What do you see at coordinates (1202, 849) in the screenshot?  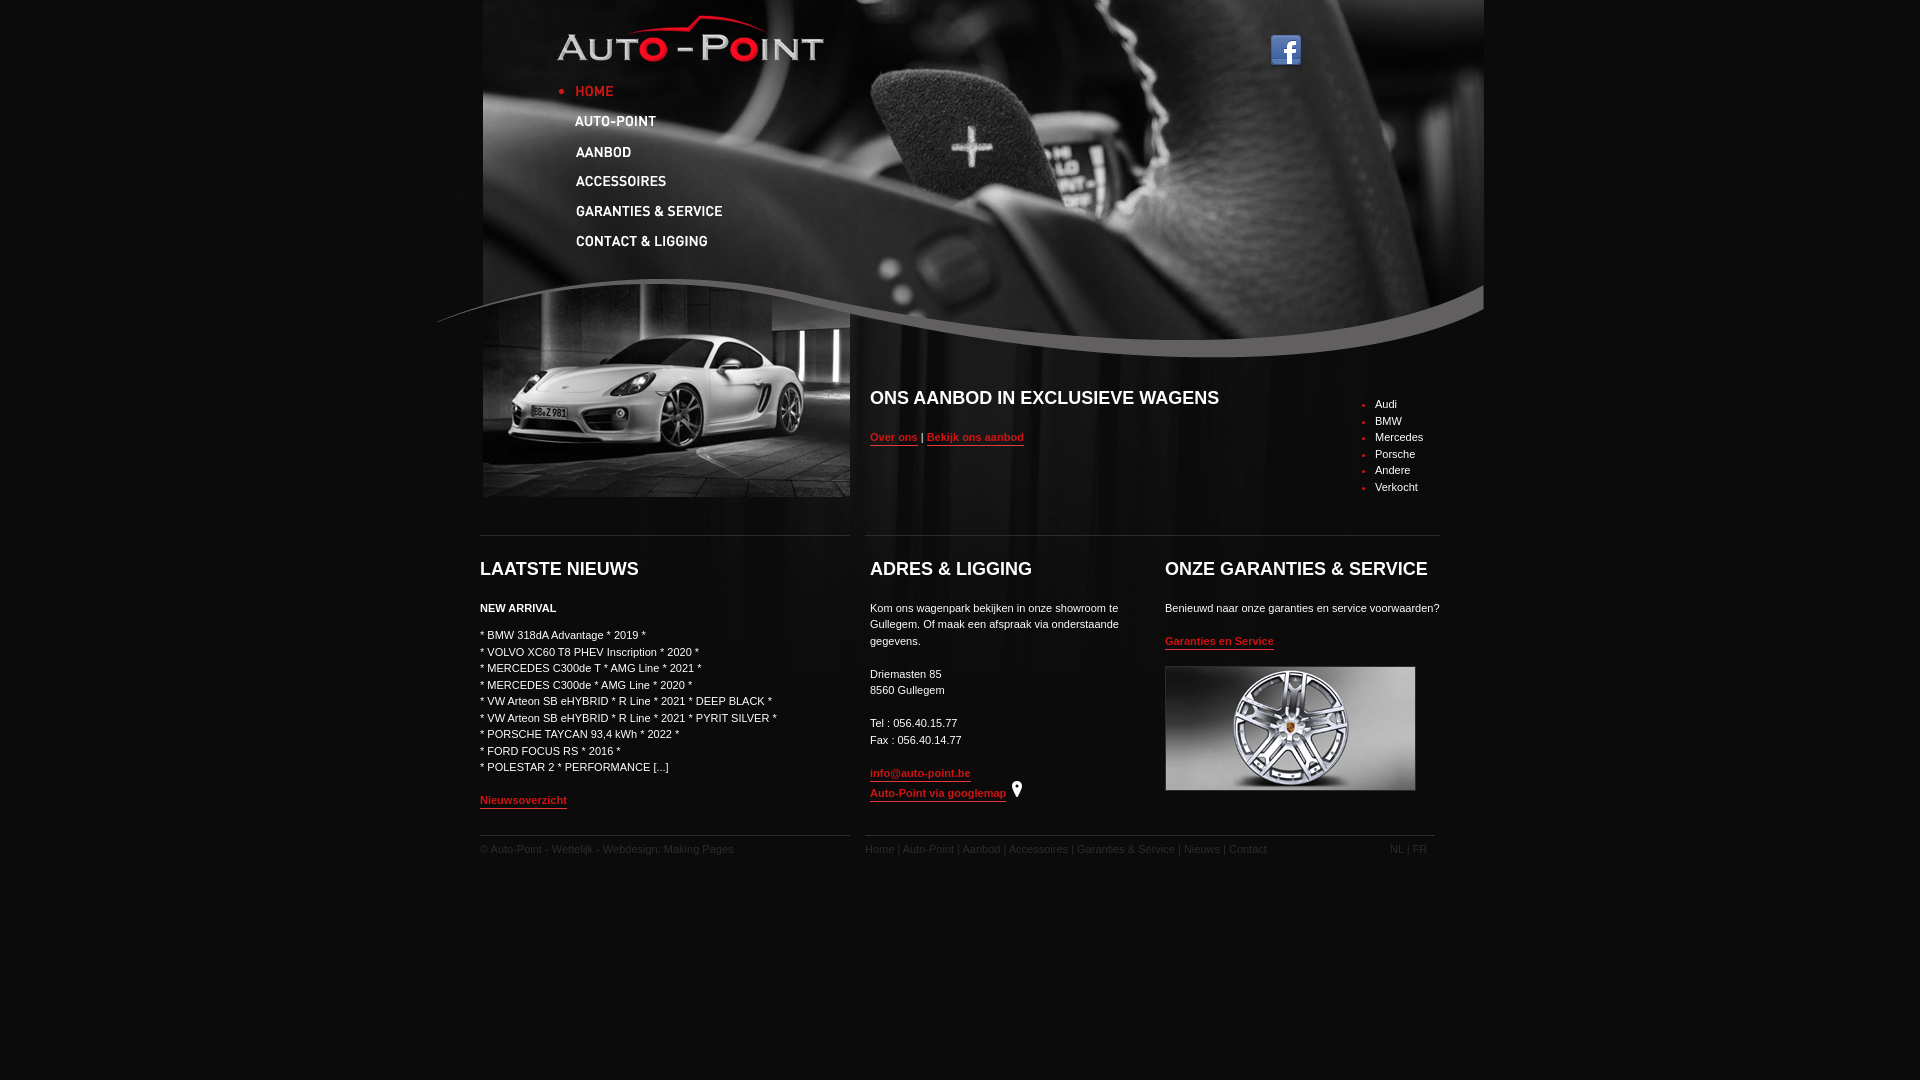 I see `Nieuws` at bounding box center [1202, 849].